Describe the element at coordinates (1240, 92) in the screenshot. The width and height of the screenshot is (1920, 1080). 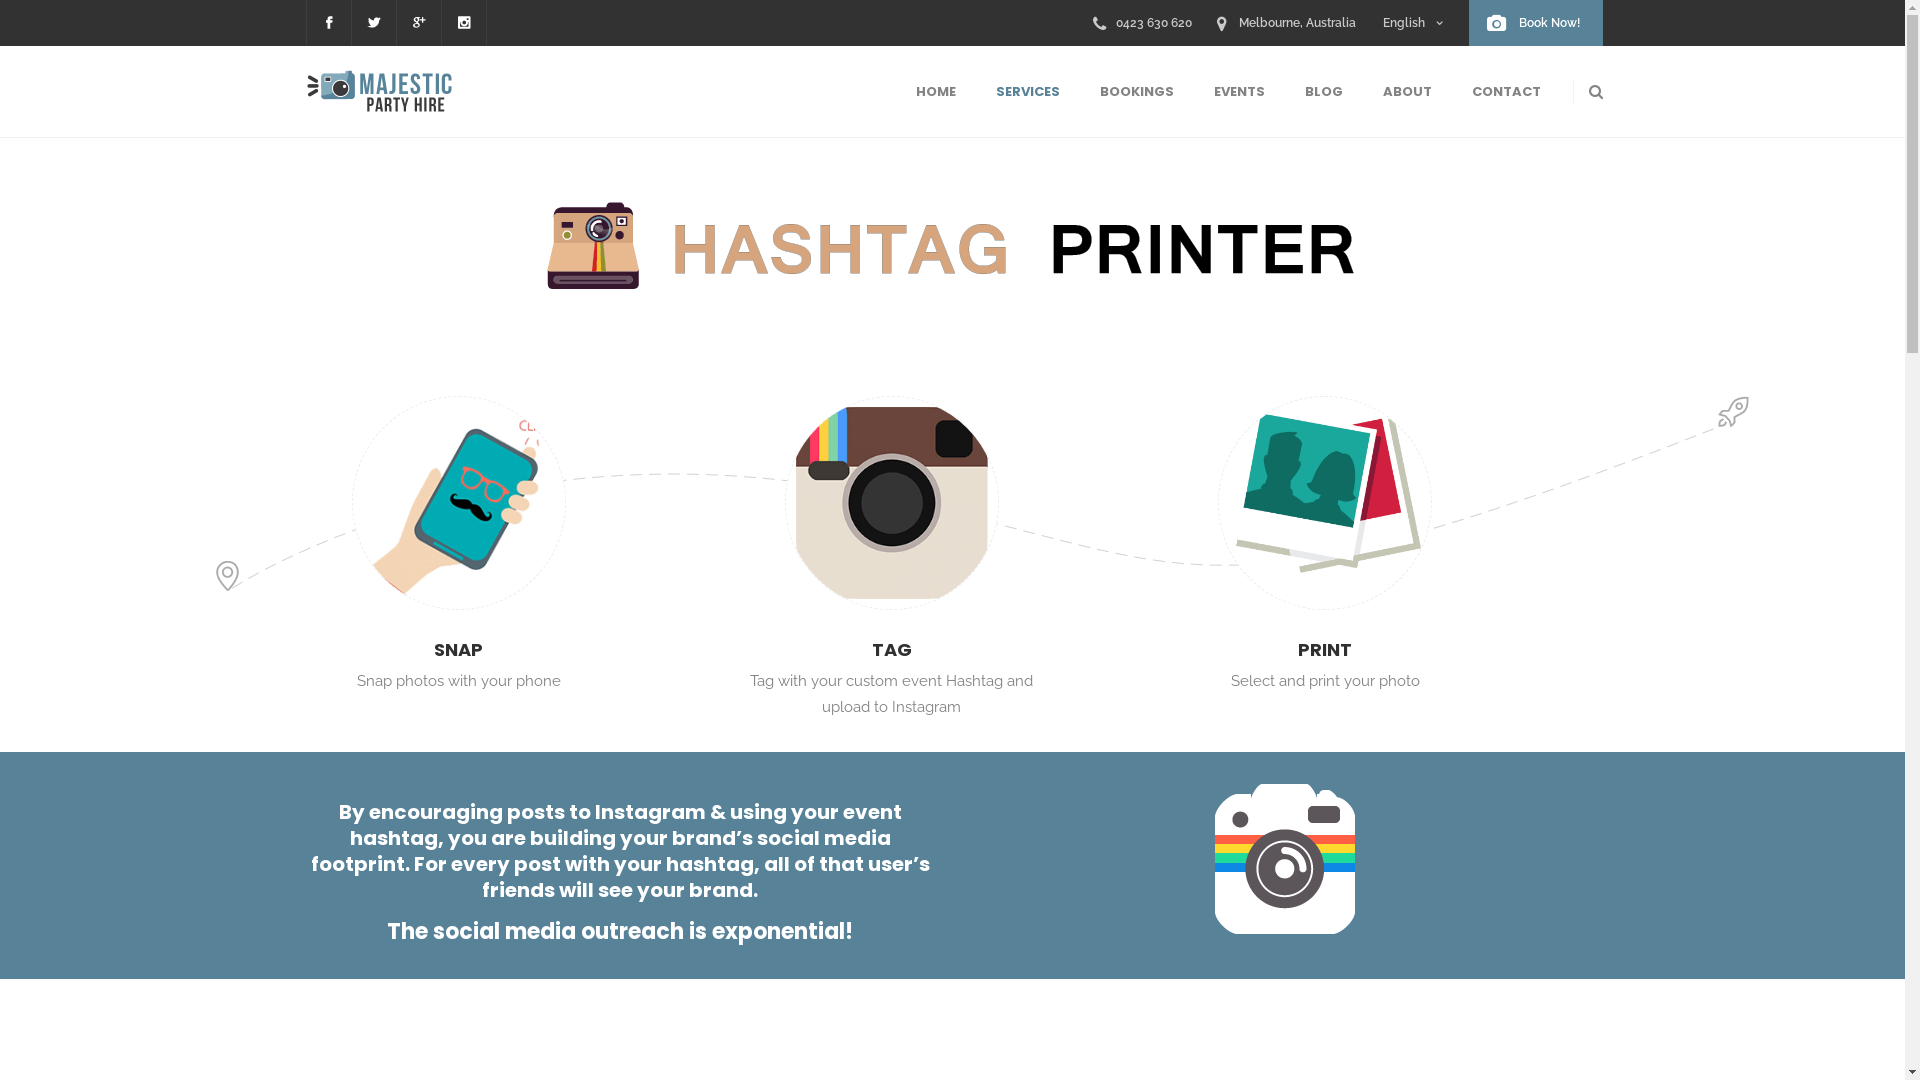
I see `EVENTS` at that location.